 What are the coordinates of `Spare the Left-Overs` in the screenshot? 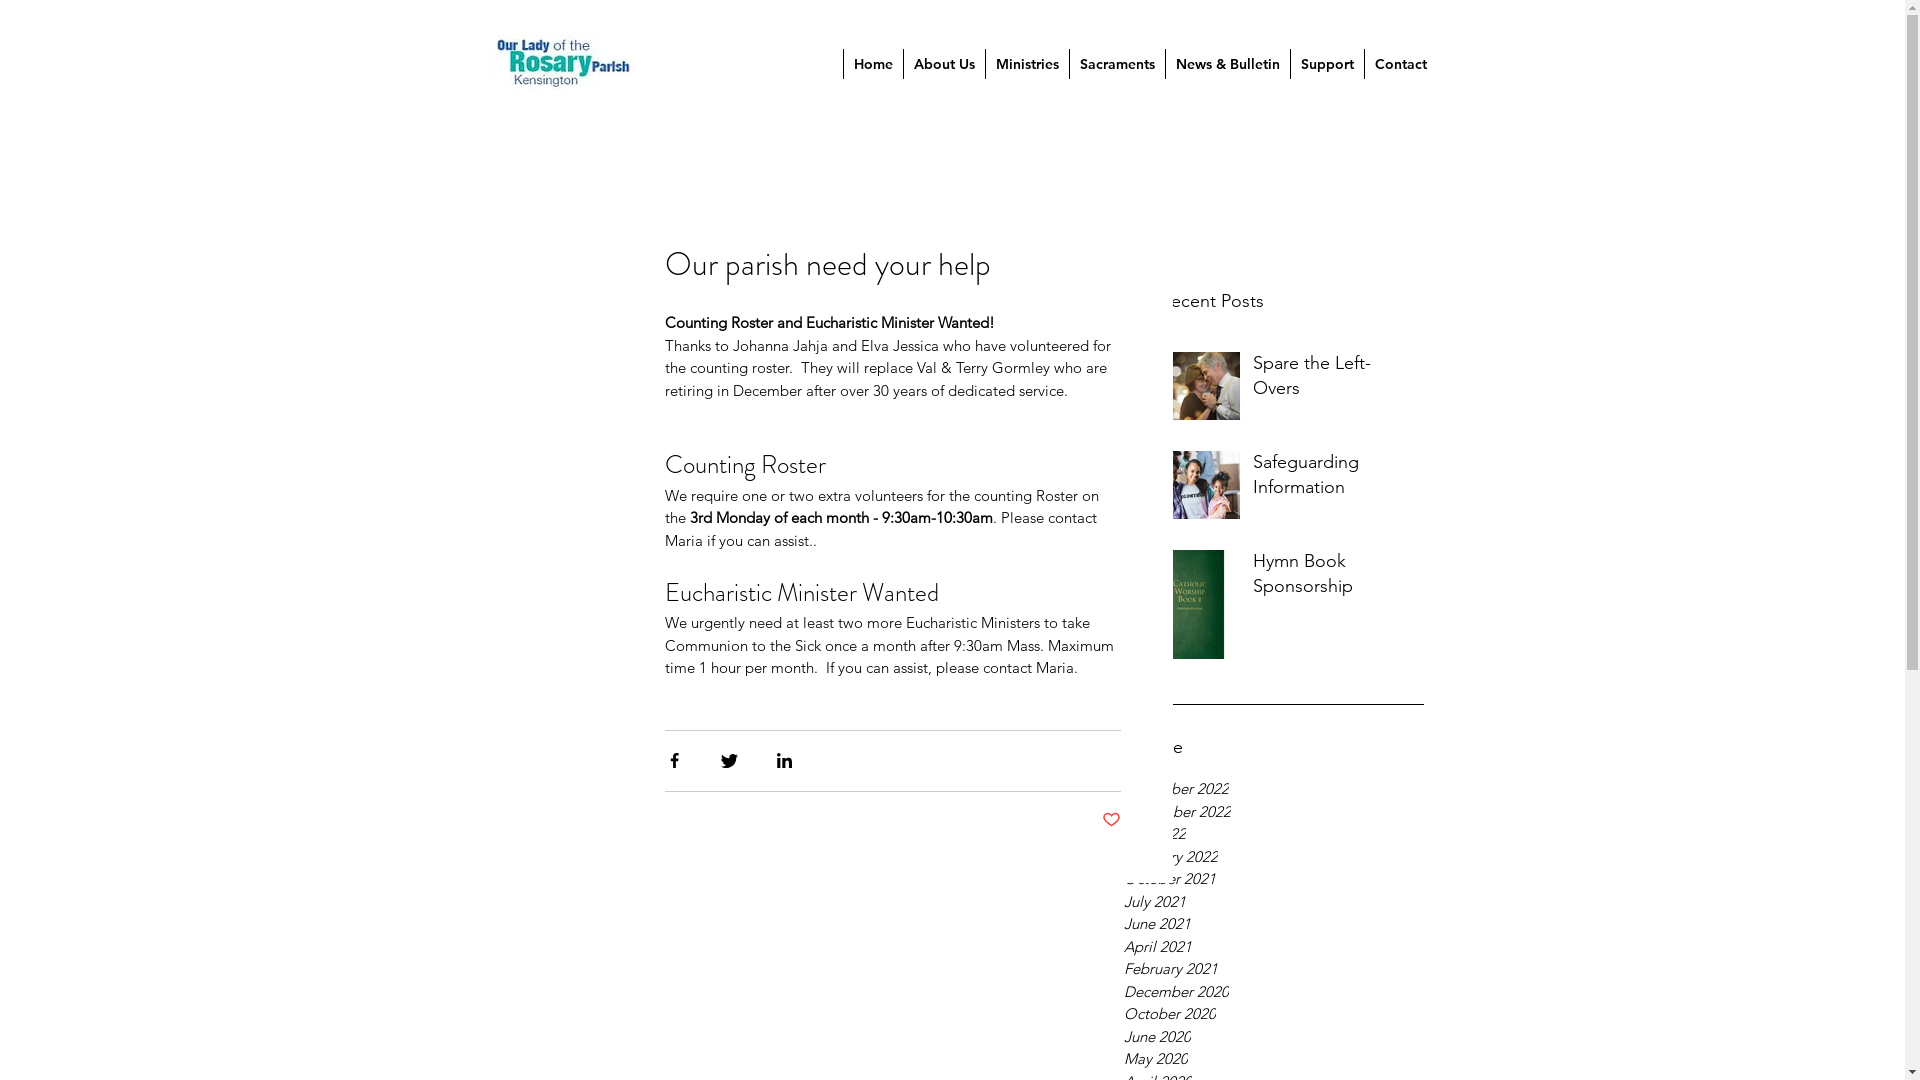 It's located at (1332, 380).